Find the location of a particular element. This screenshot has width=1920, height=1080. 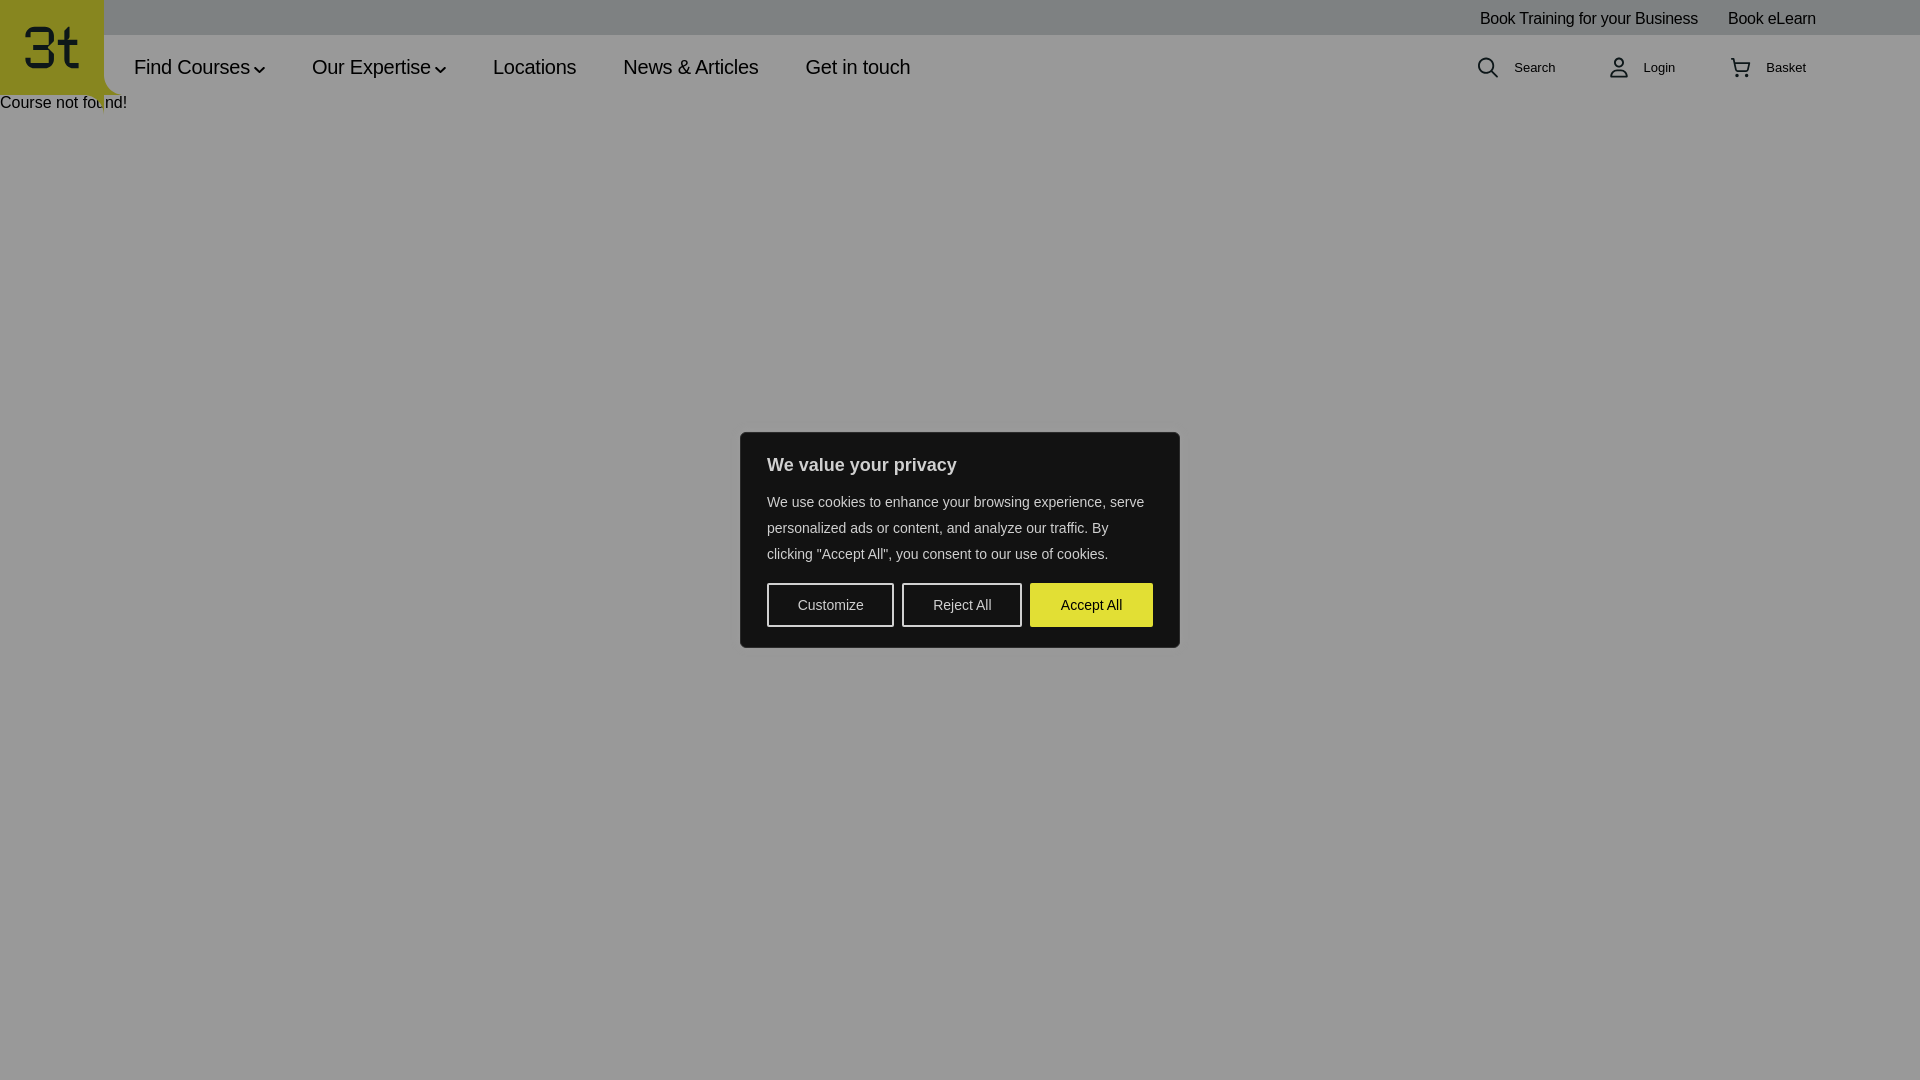

Locations is located at coordinates (534, 70).